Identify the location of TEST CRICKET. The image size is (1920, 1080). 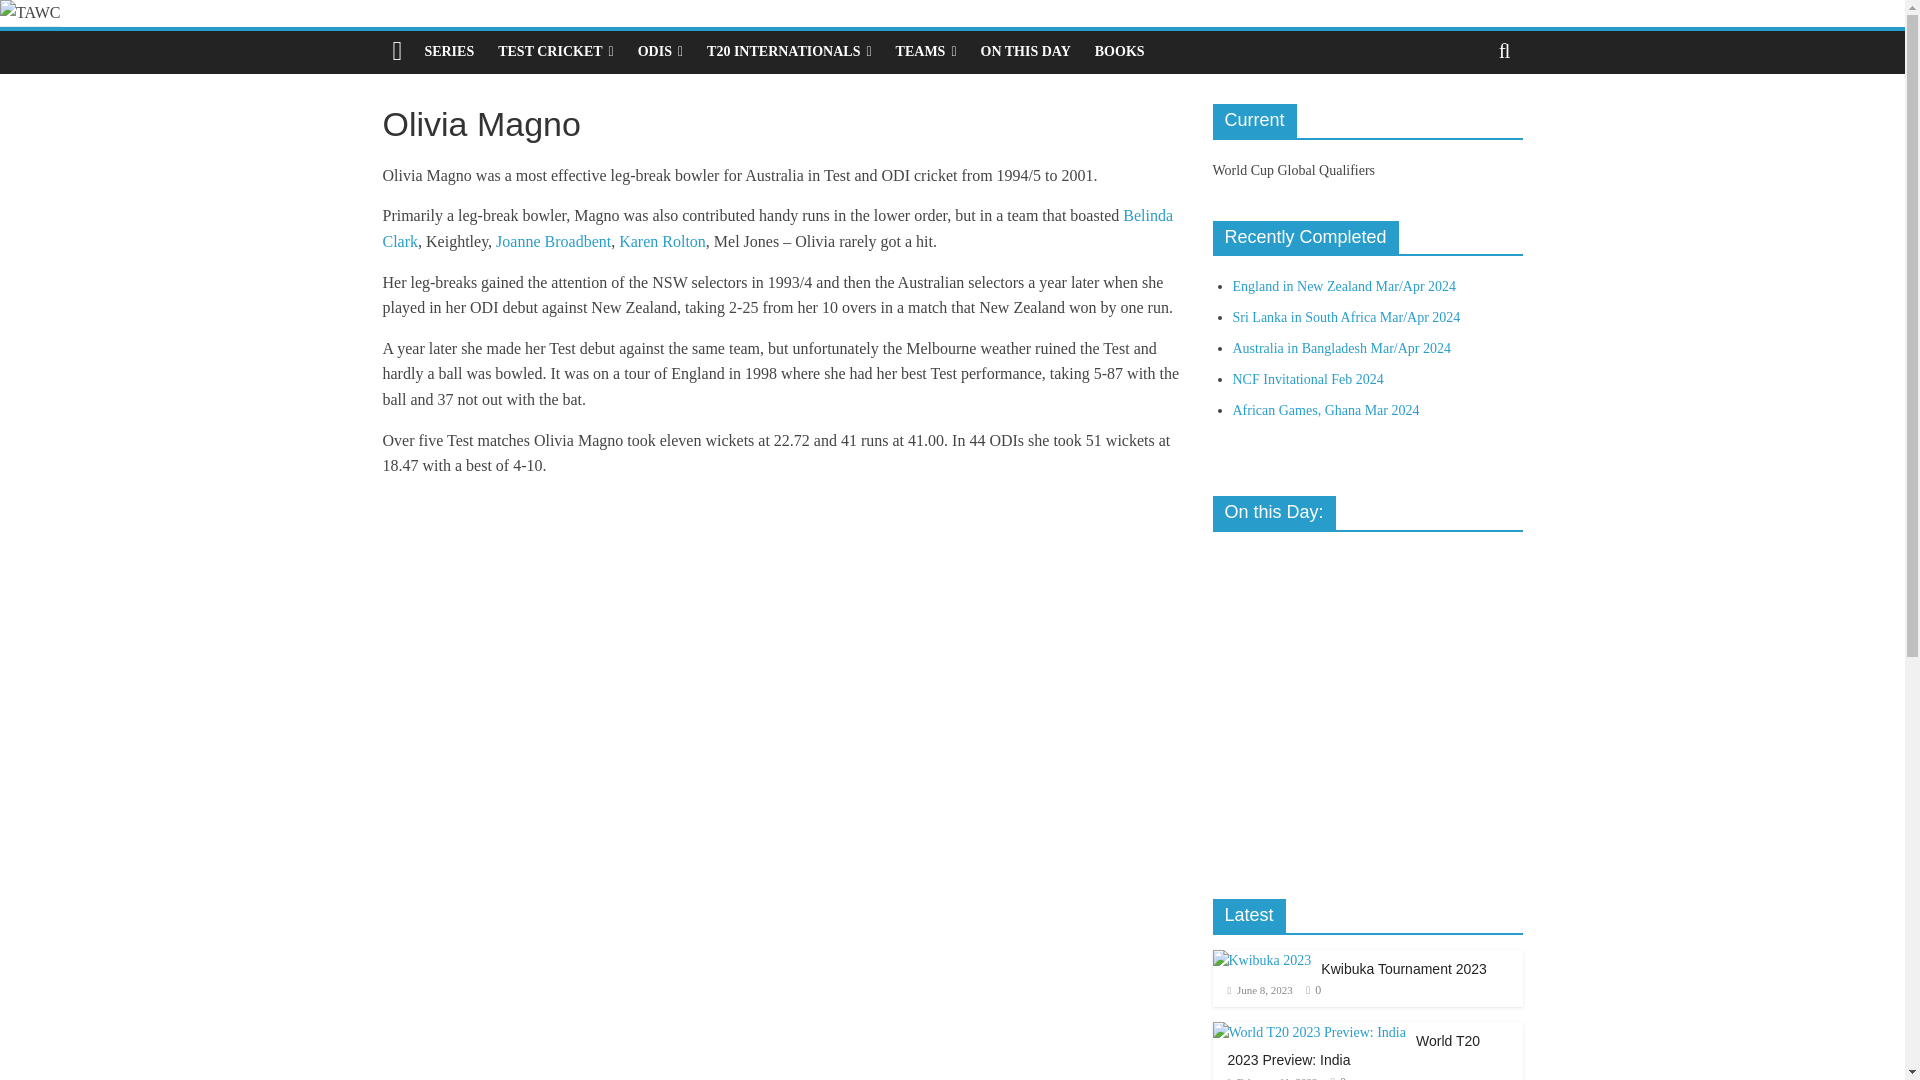
(555, 52).